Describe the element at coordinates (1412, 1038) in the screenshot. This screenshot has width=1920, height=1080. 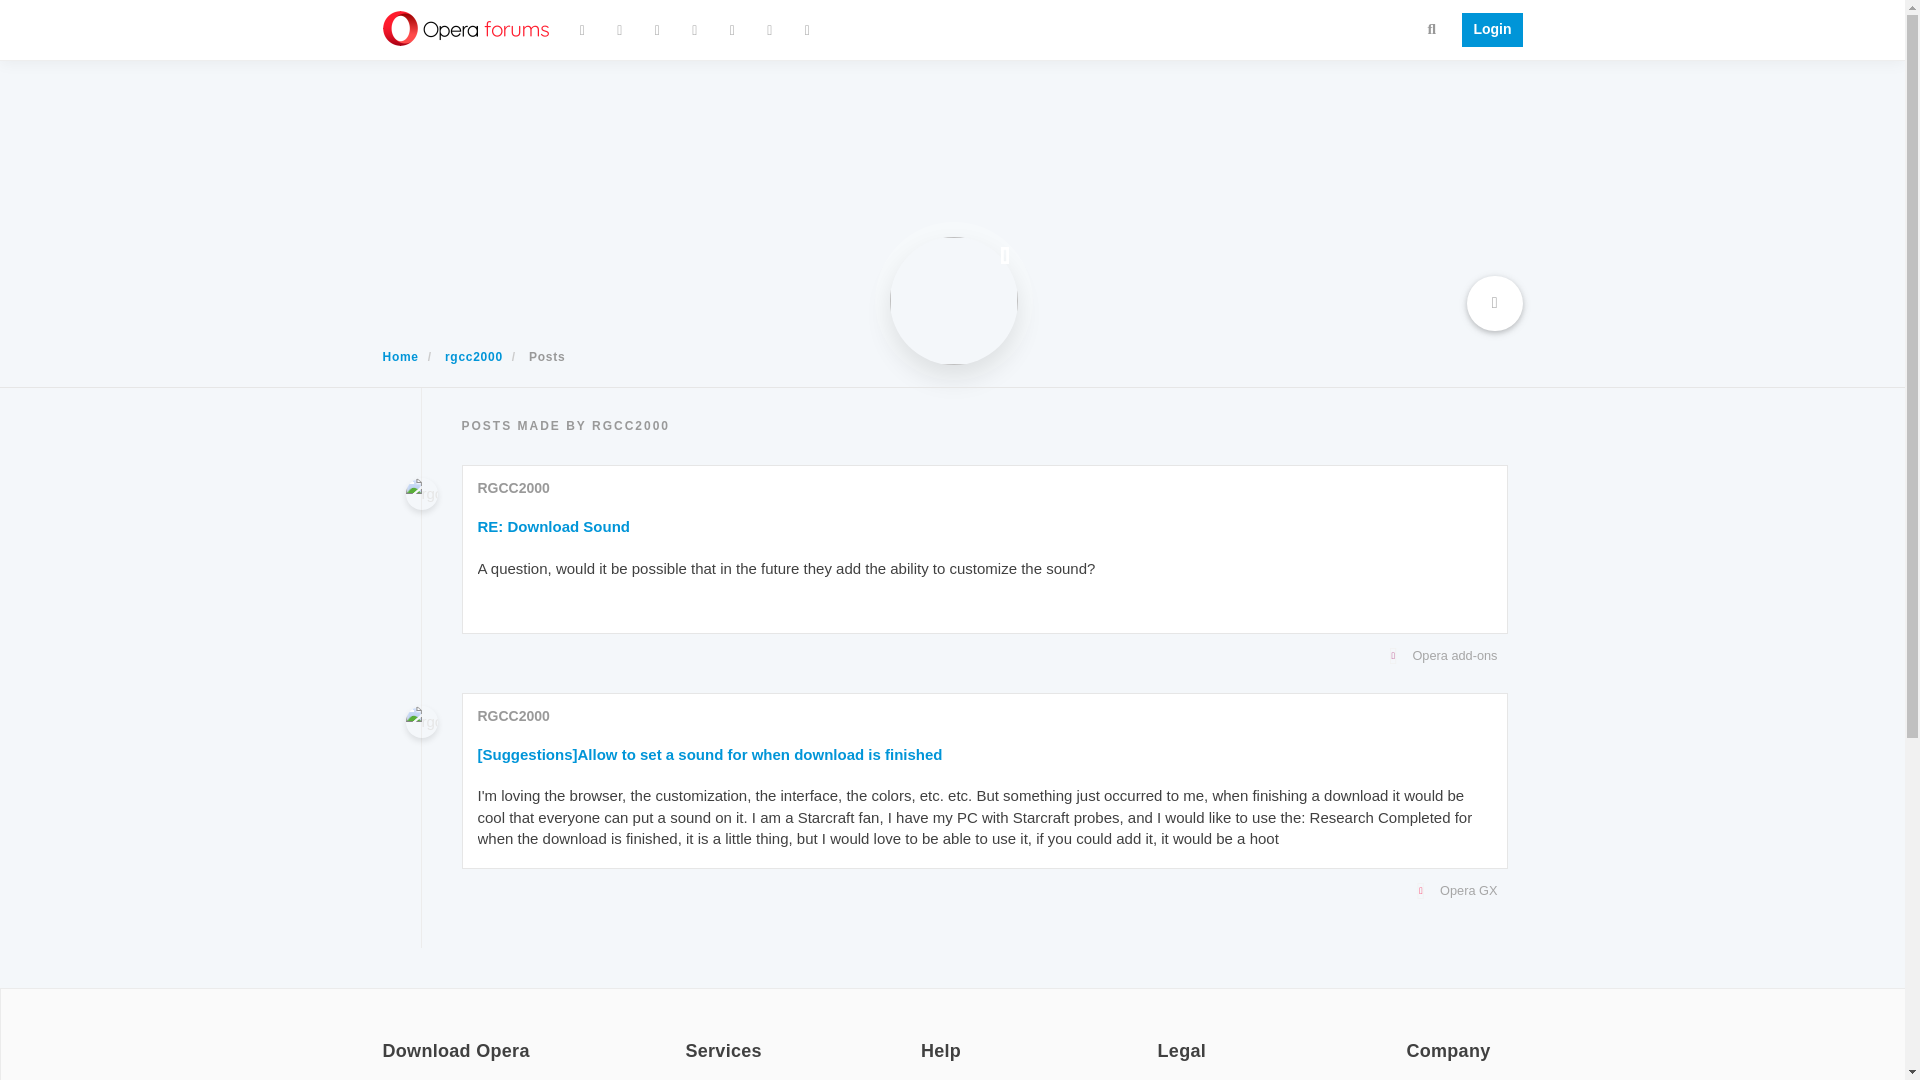
I see `on` at that location.